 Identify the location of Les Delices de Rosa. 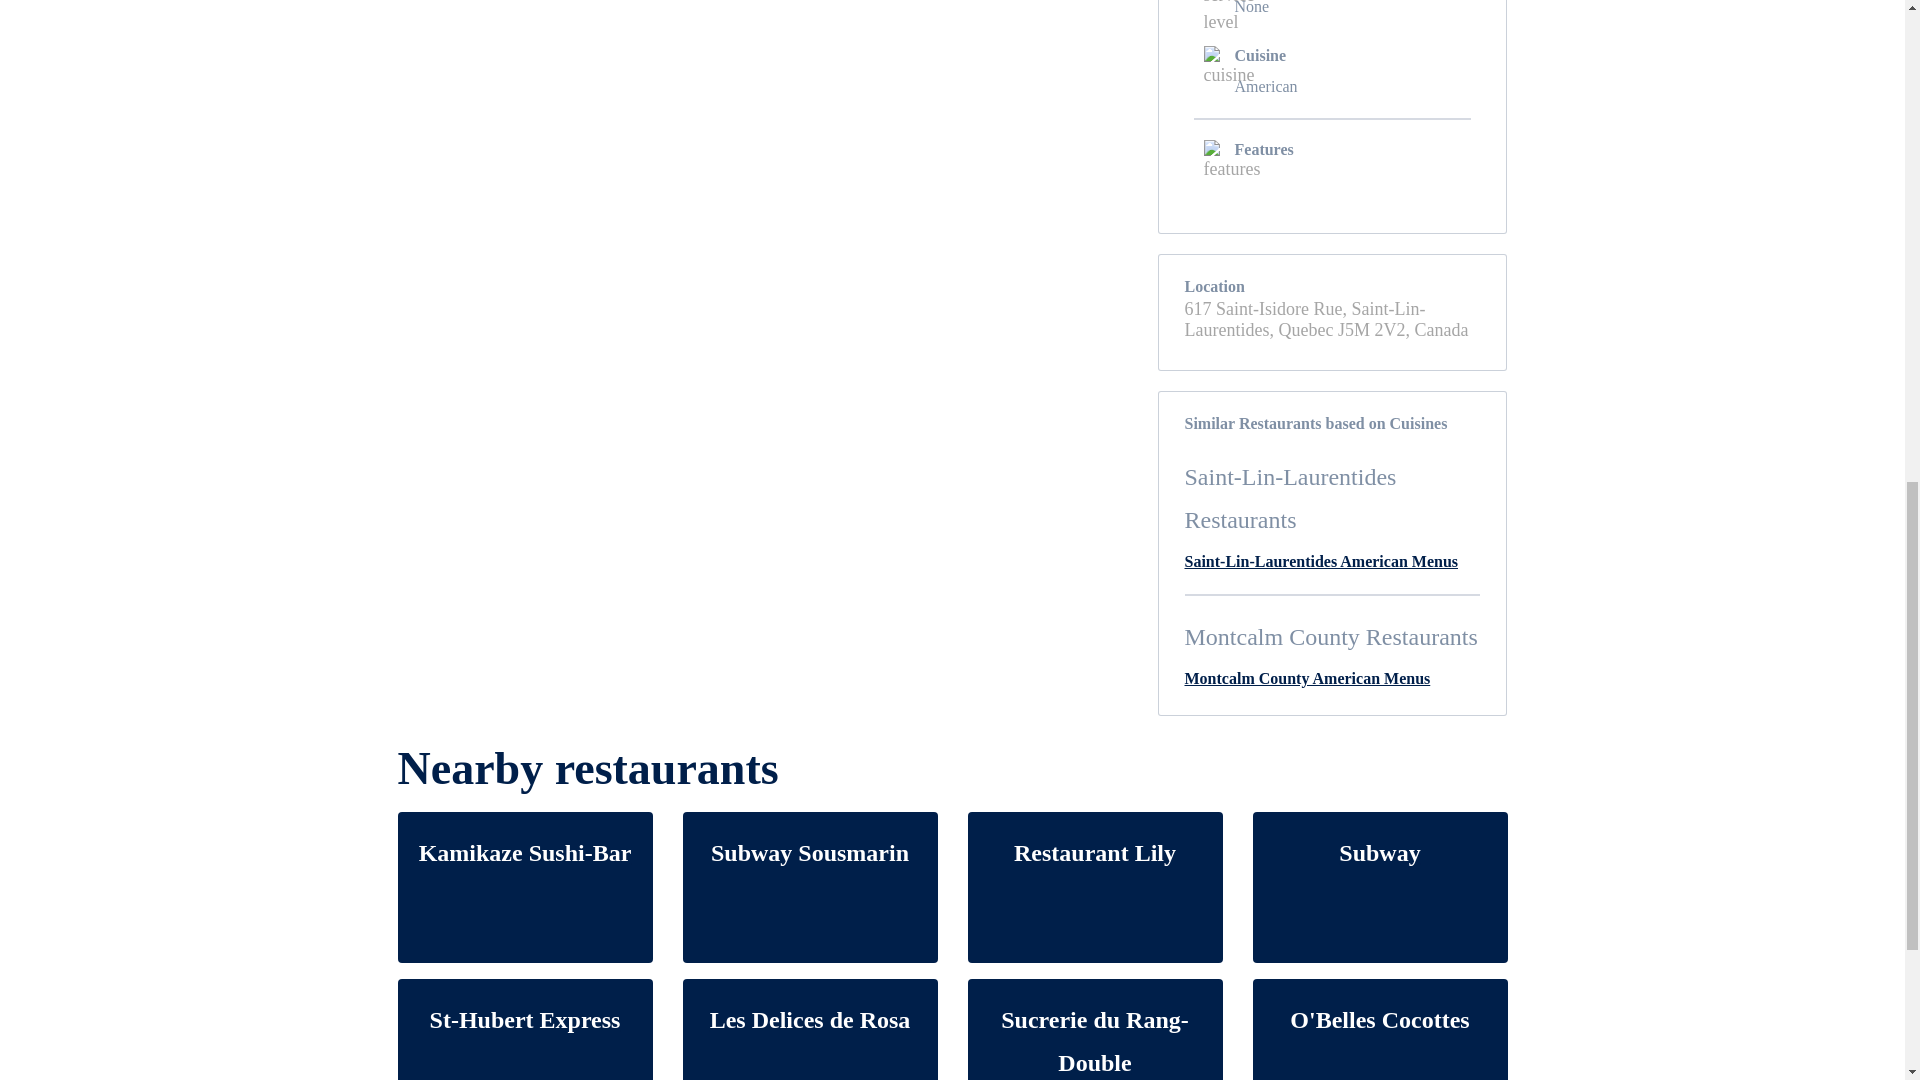
(808, 1029).